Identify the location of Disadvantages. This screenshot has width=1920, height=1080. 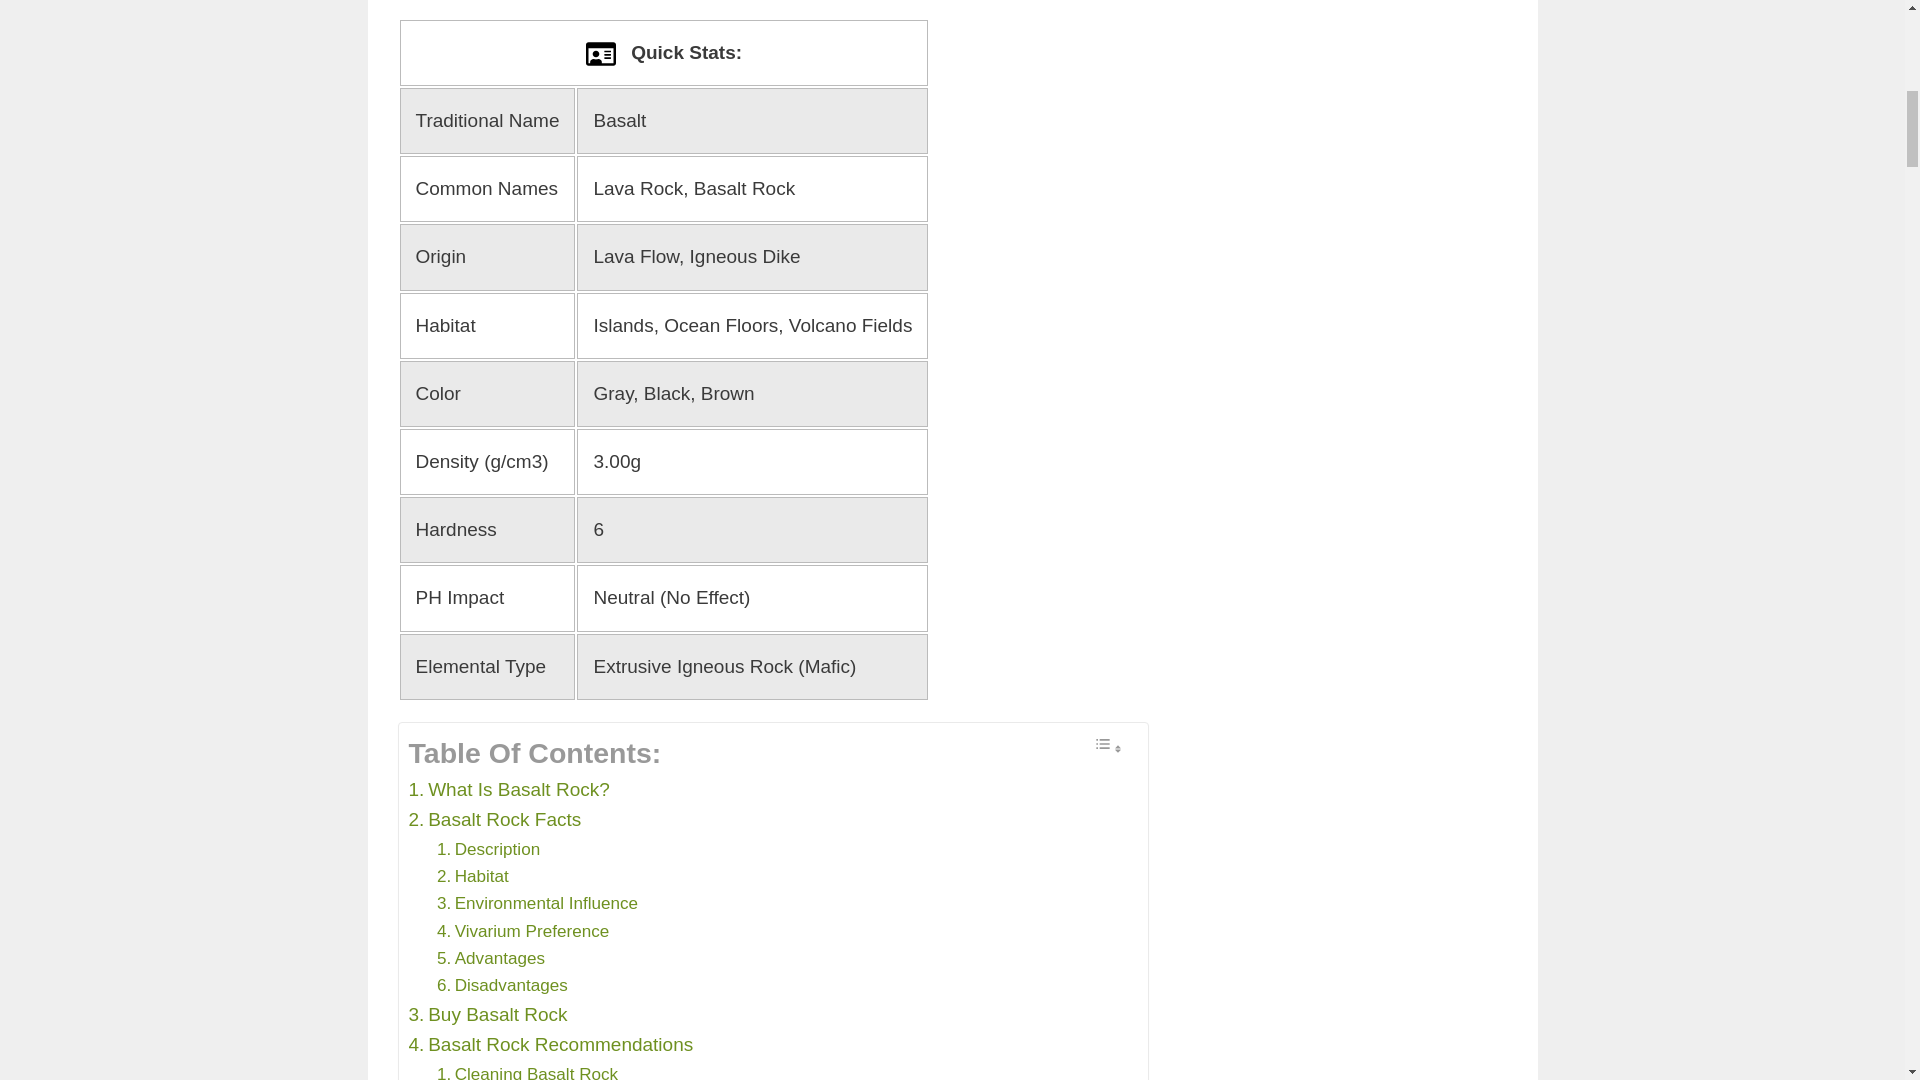
(502, 986).